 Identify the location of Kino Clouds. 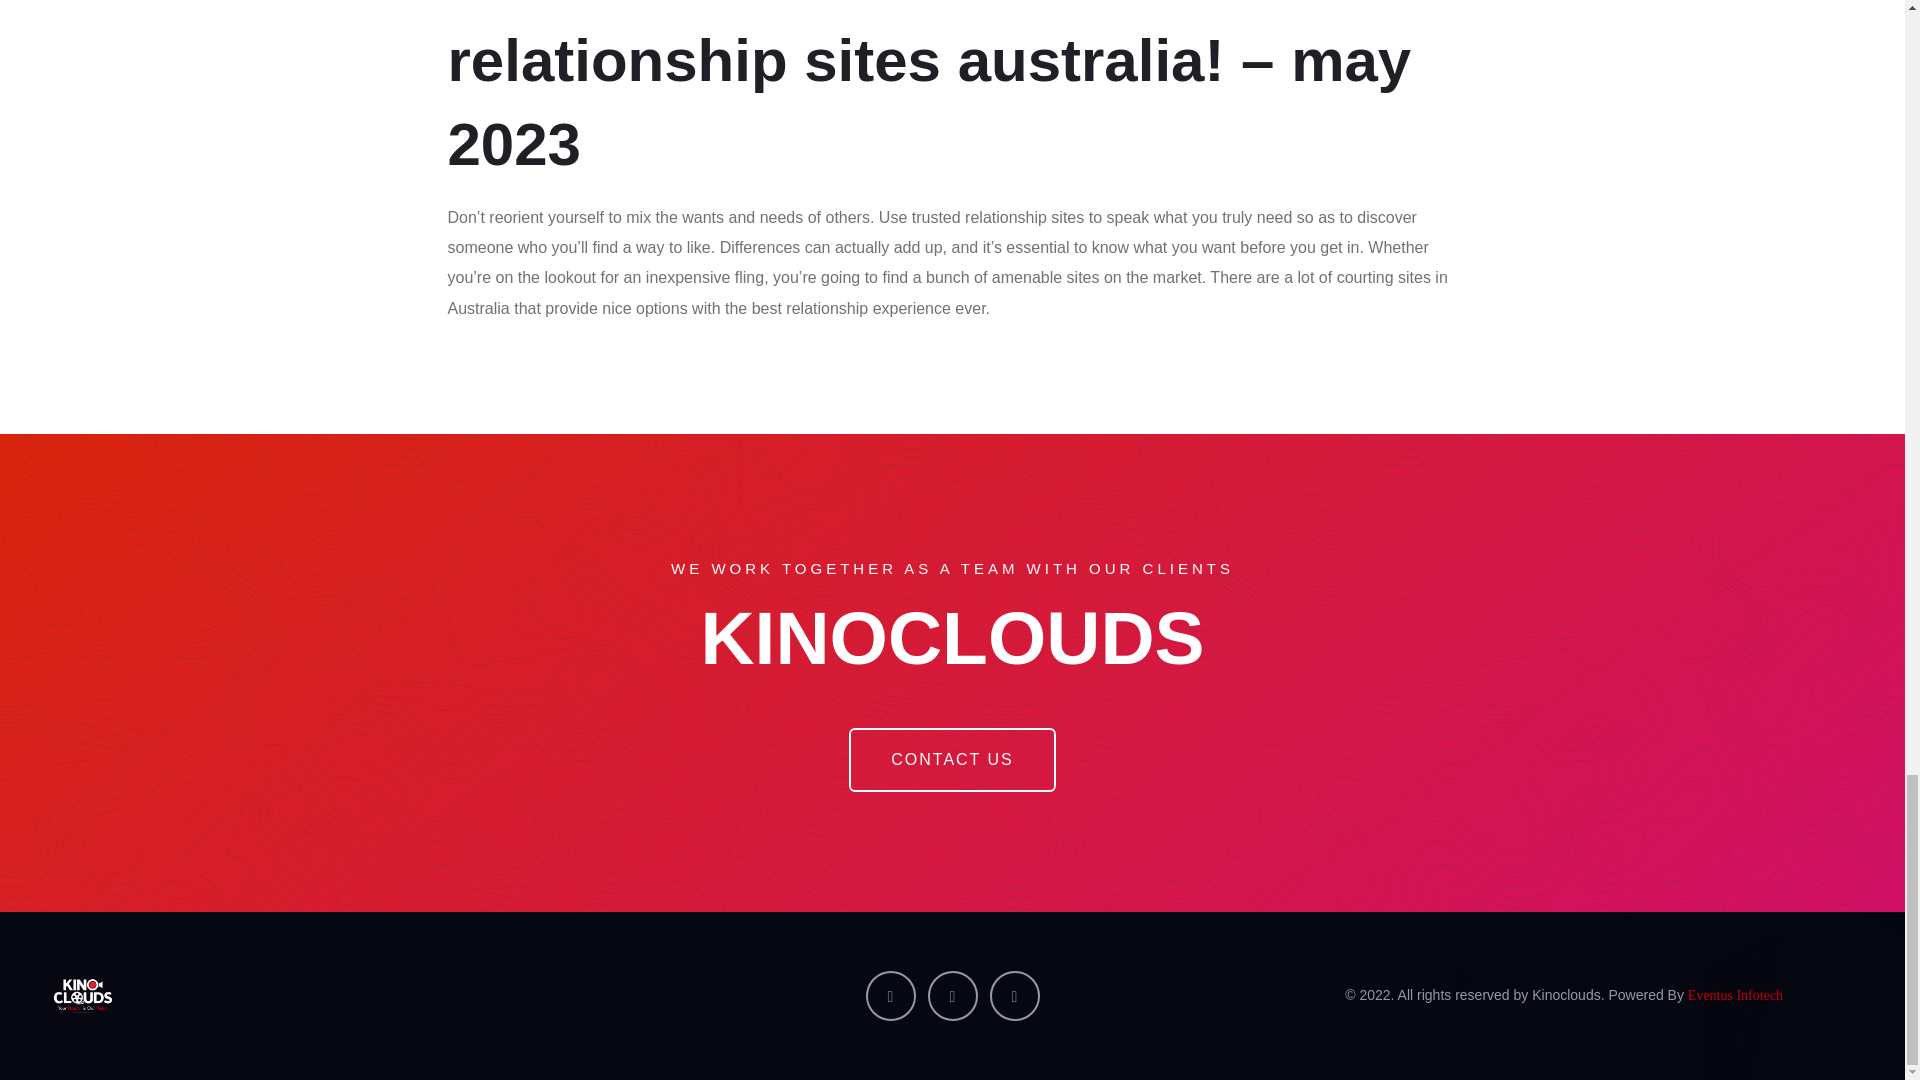
(340, 996).